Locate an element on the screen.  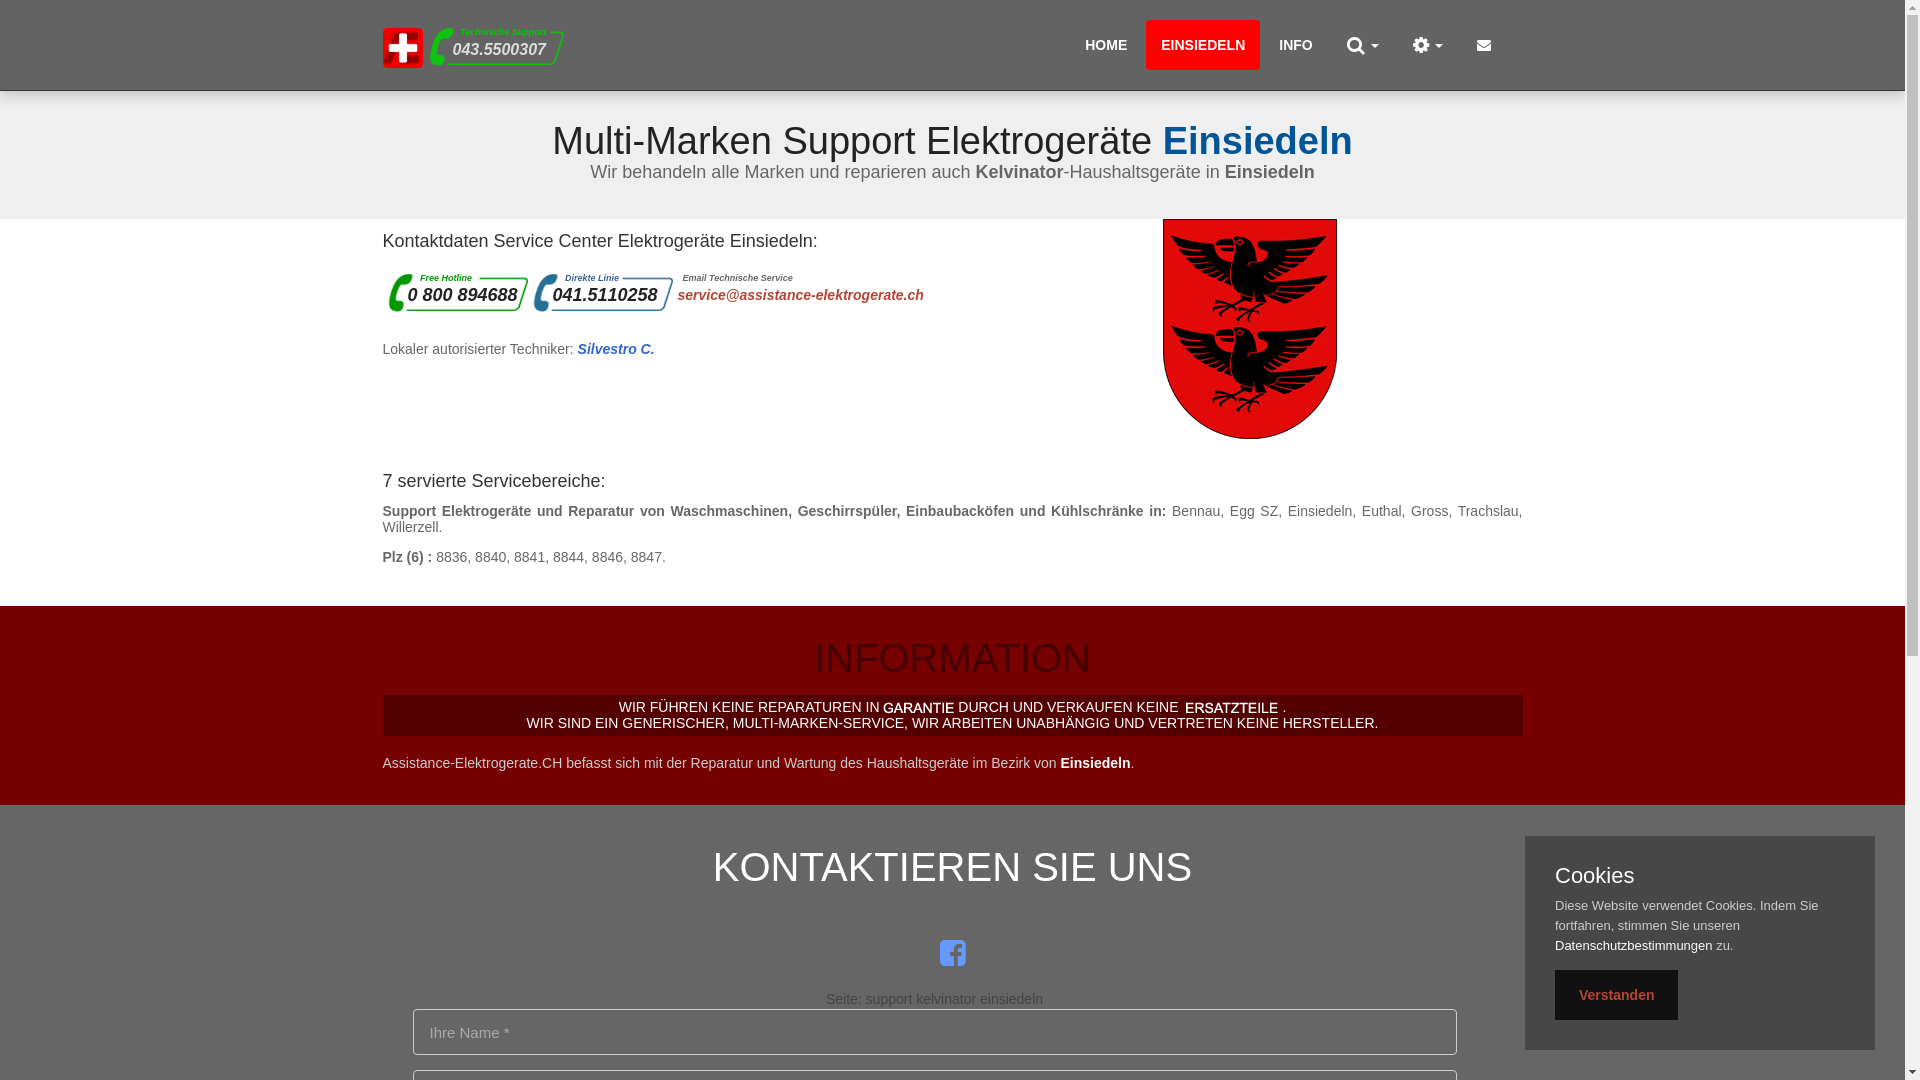
Kontakt is located at coordinates (1484, 45).